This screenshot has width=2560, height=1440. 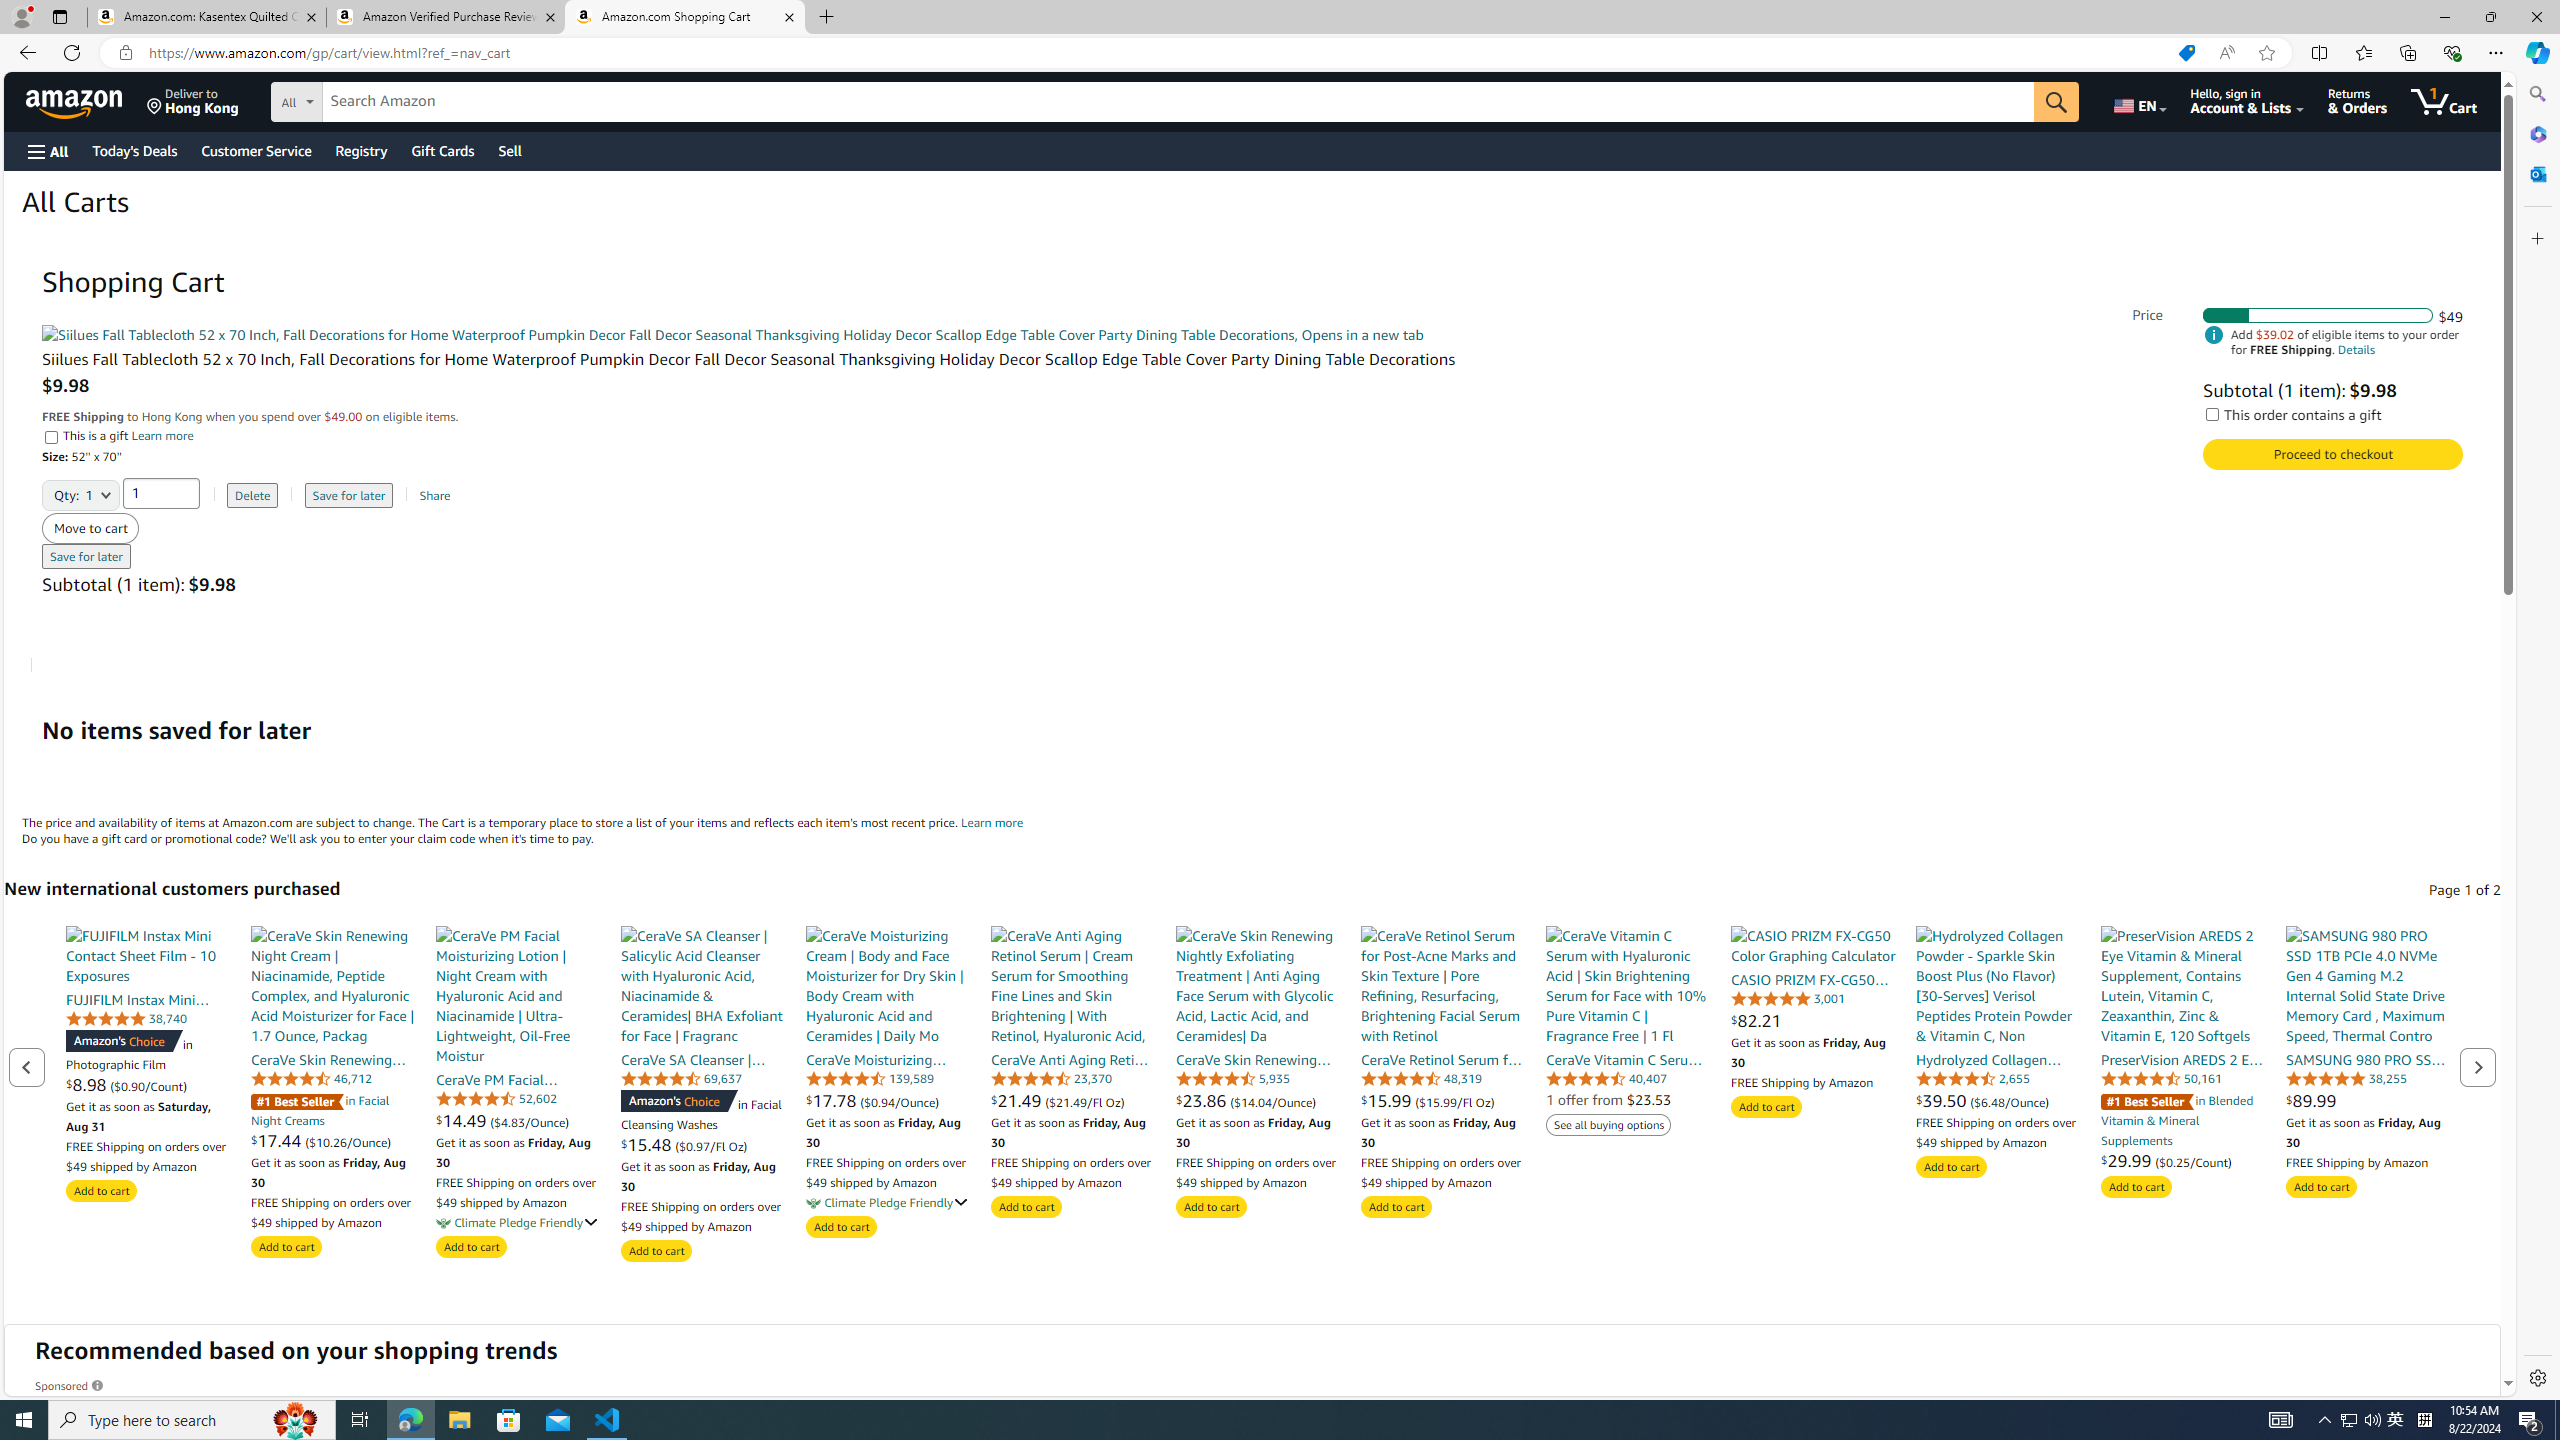 What do you see at coordinates (193, 101) in the screenshot?
I see `Deliver to Hong Kong` at bounding box center [193, 101].